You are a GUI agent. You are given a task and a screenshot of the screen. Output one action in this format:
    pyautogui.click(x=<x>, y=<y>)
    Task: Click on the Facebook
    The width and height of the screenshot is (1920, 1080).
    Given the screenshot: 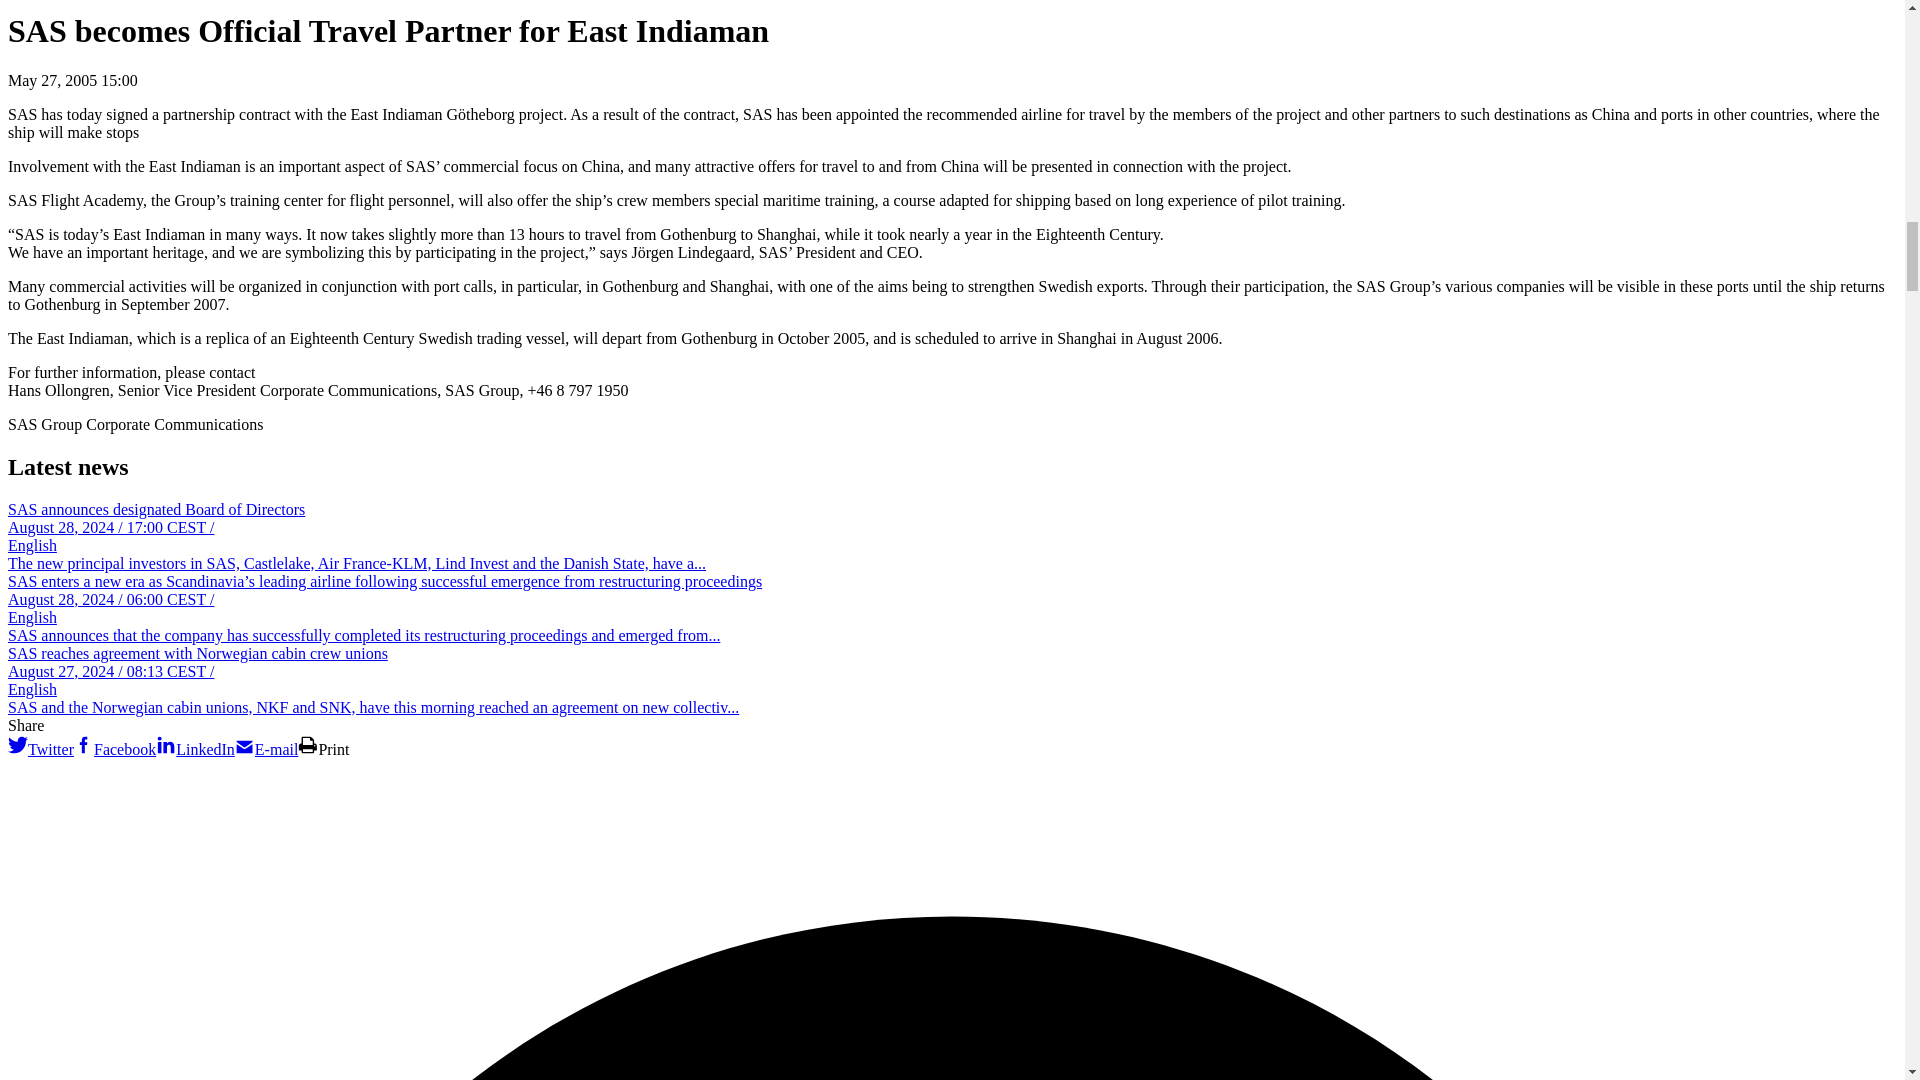 What is the action you would take?
    pyautogui.click(x=84, y=744)
    